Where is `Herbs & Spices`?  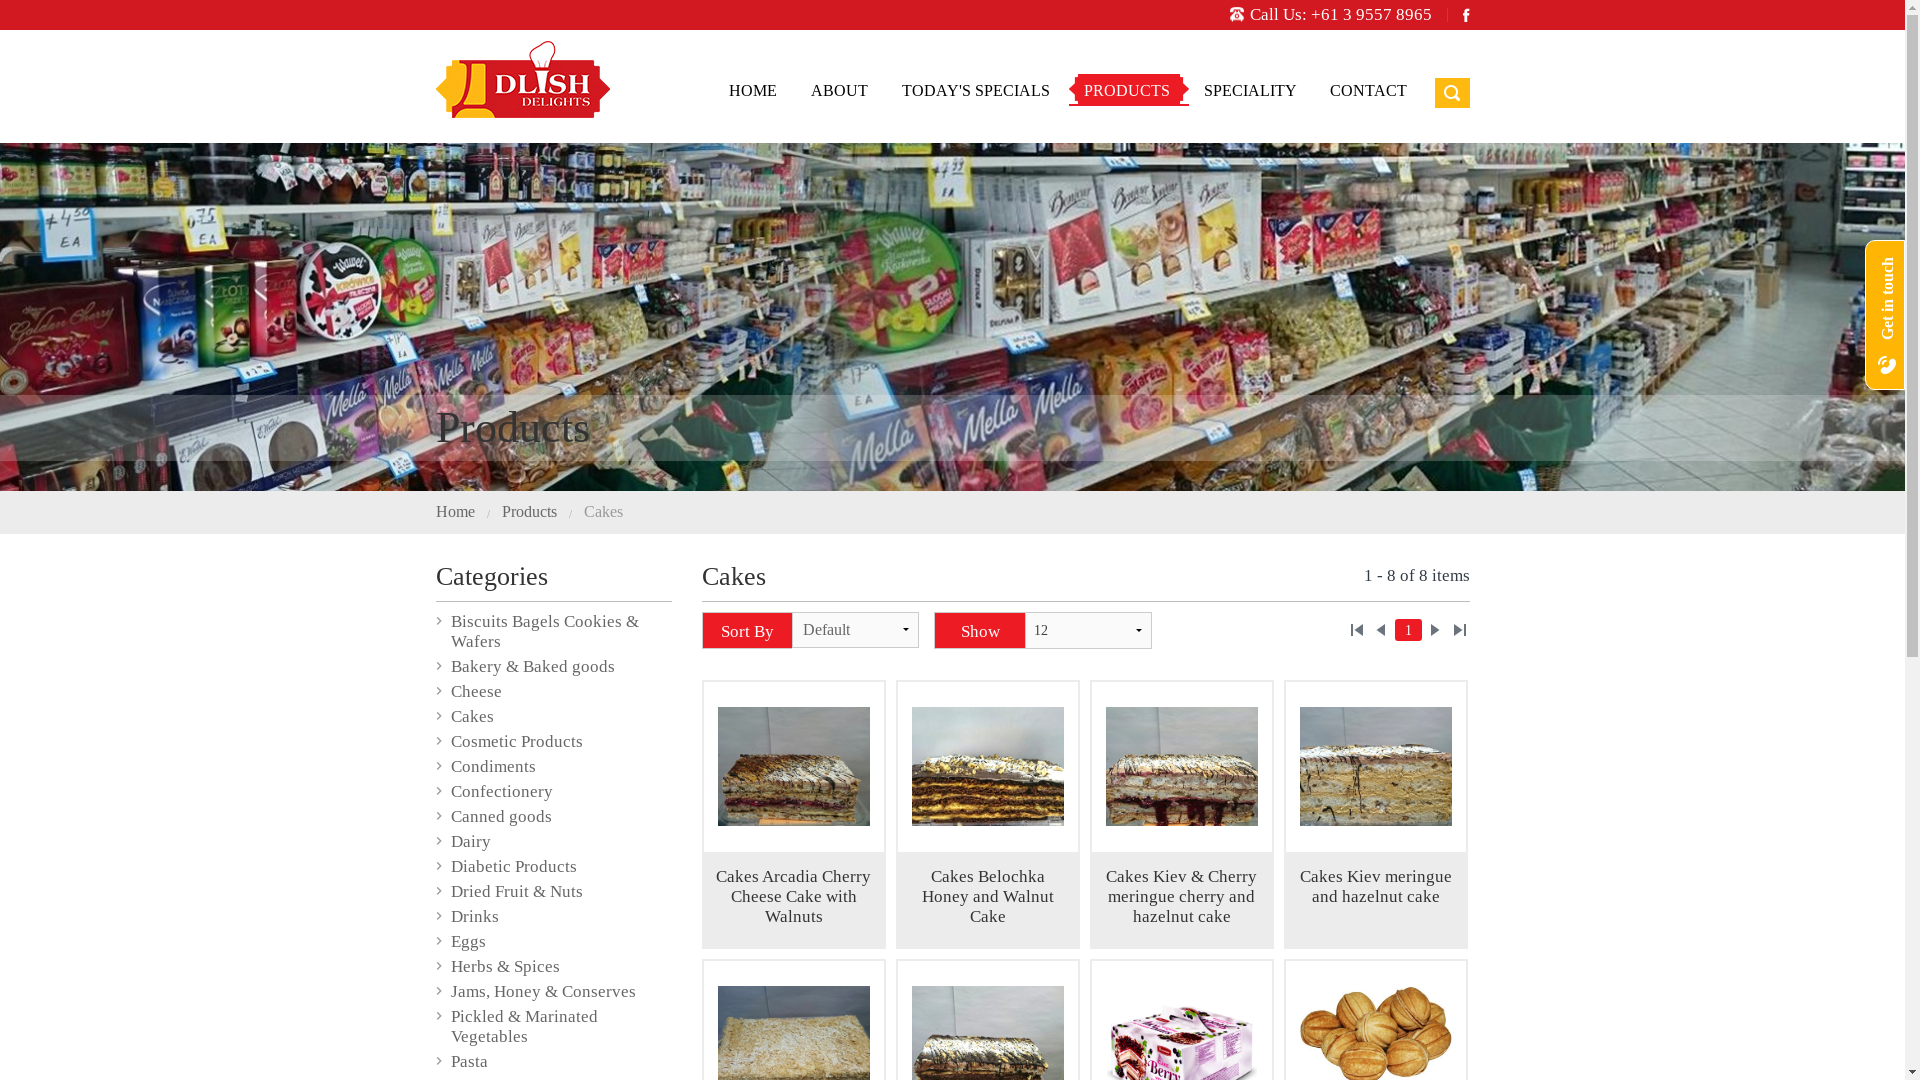 Herbs & Spices is located at coordinates (504, 966).